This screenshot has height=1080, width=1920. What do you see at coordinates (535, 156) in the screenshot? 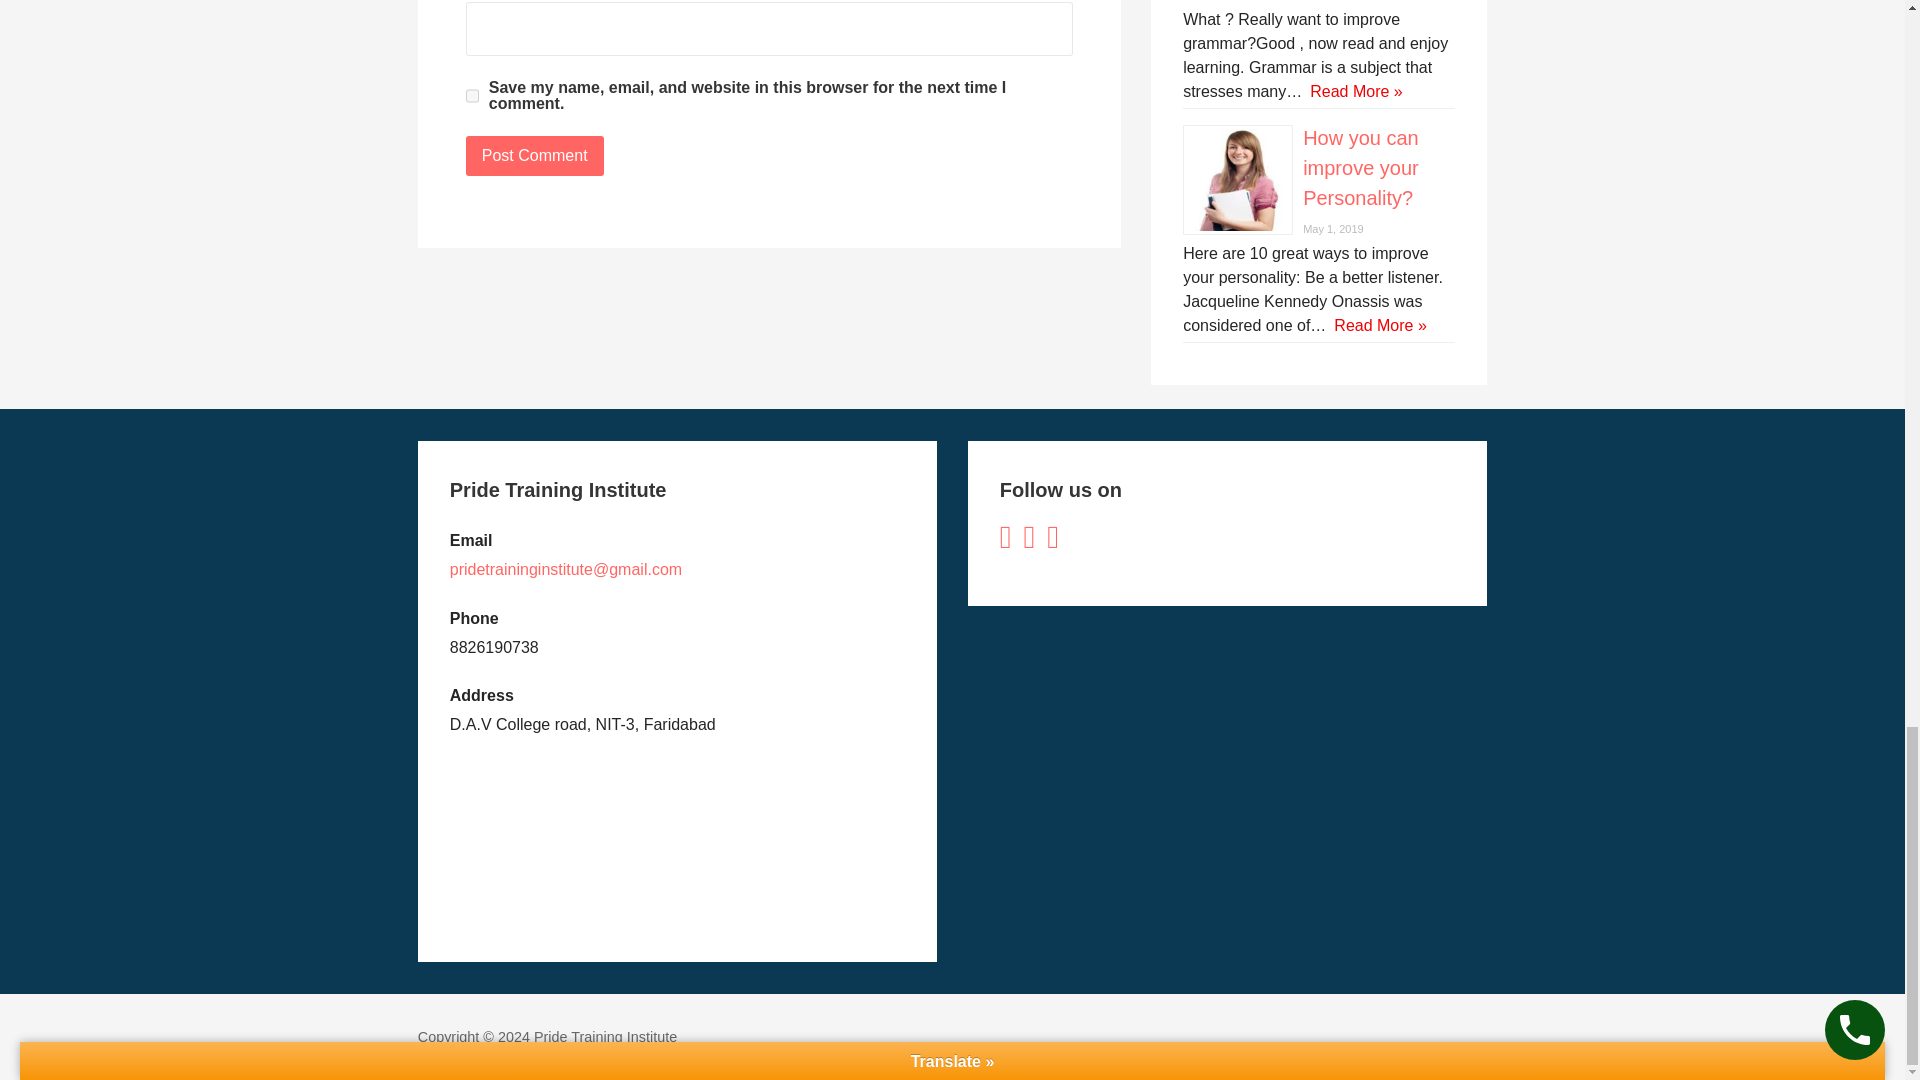
I see `Post Comment` at bounding box center [535, 156].